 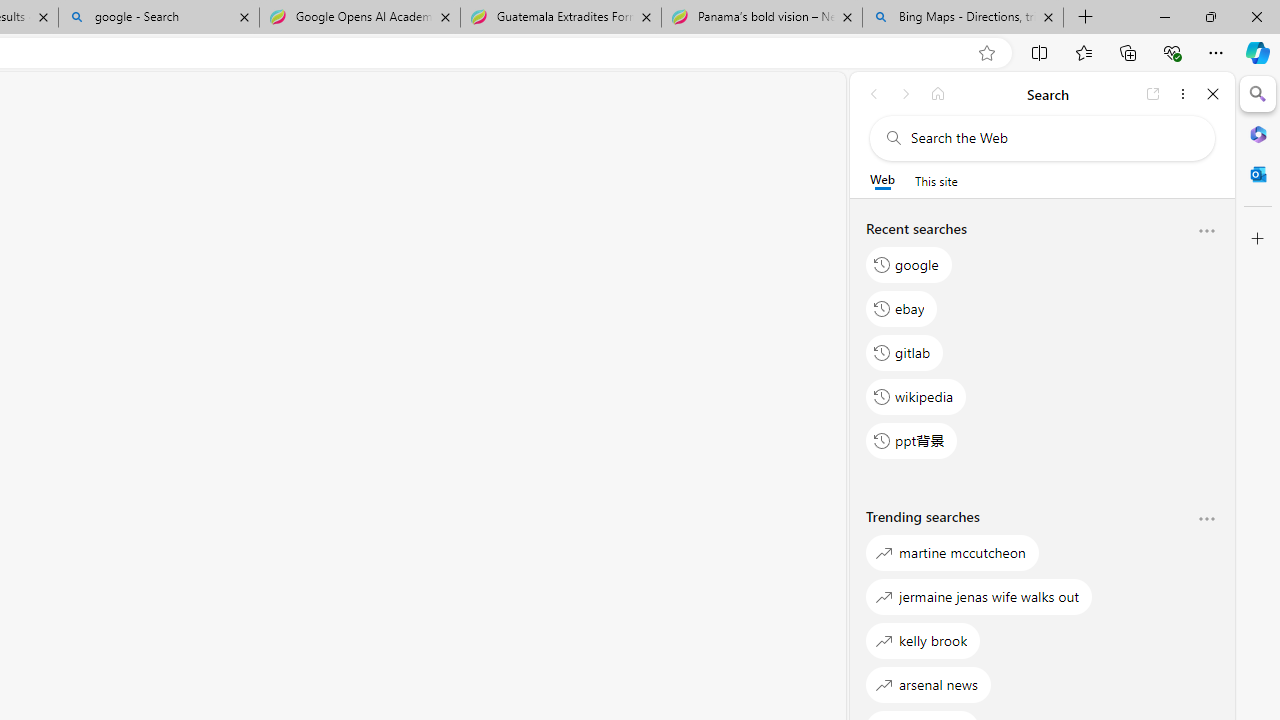 What do you see at coordinates (359, 18) in the screenshot?
I see `Google Opens AI Academy for Startups - Nearshore Americas` at bounding box center [359, 18].